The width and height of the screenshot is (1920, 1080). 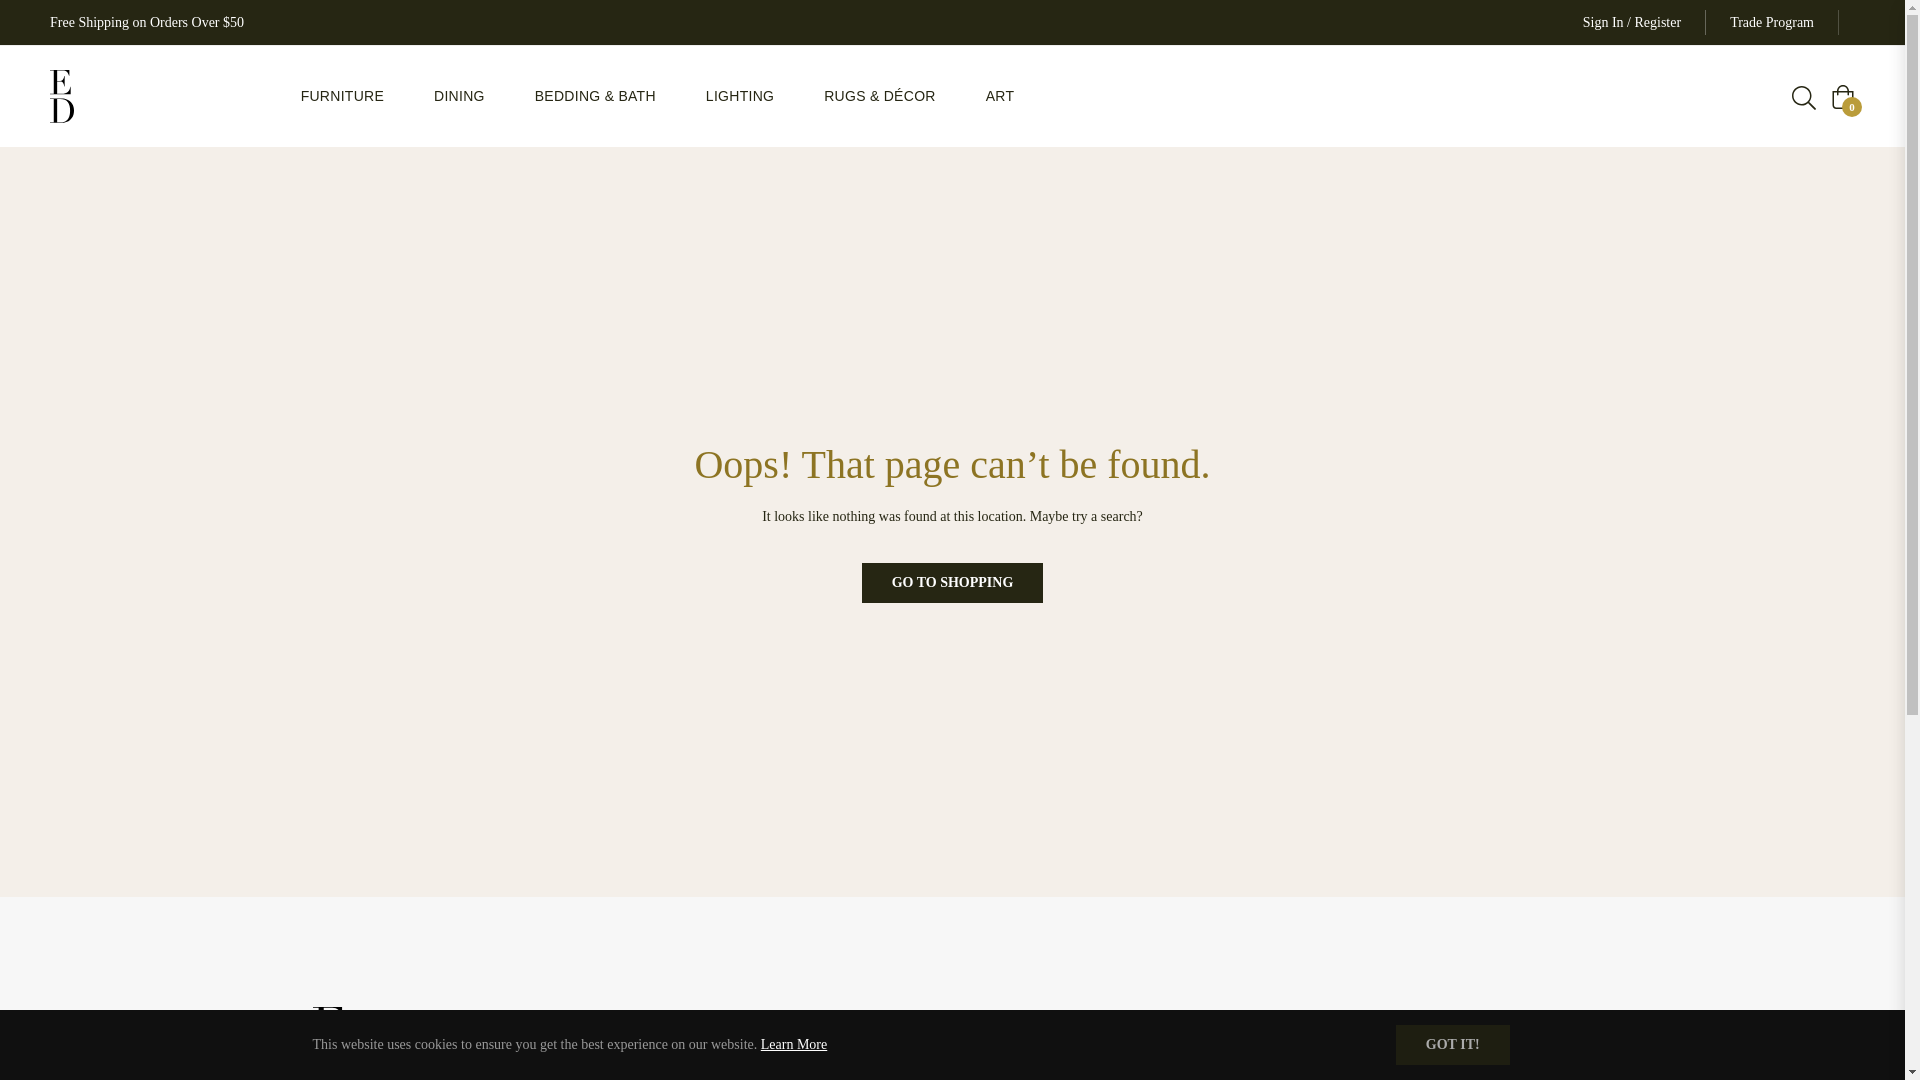 I want to click on Shopping Cart, so click(x=1842, y=97).